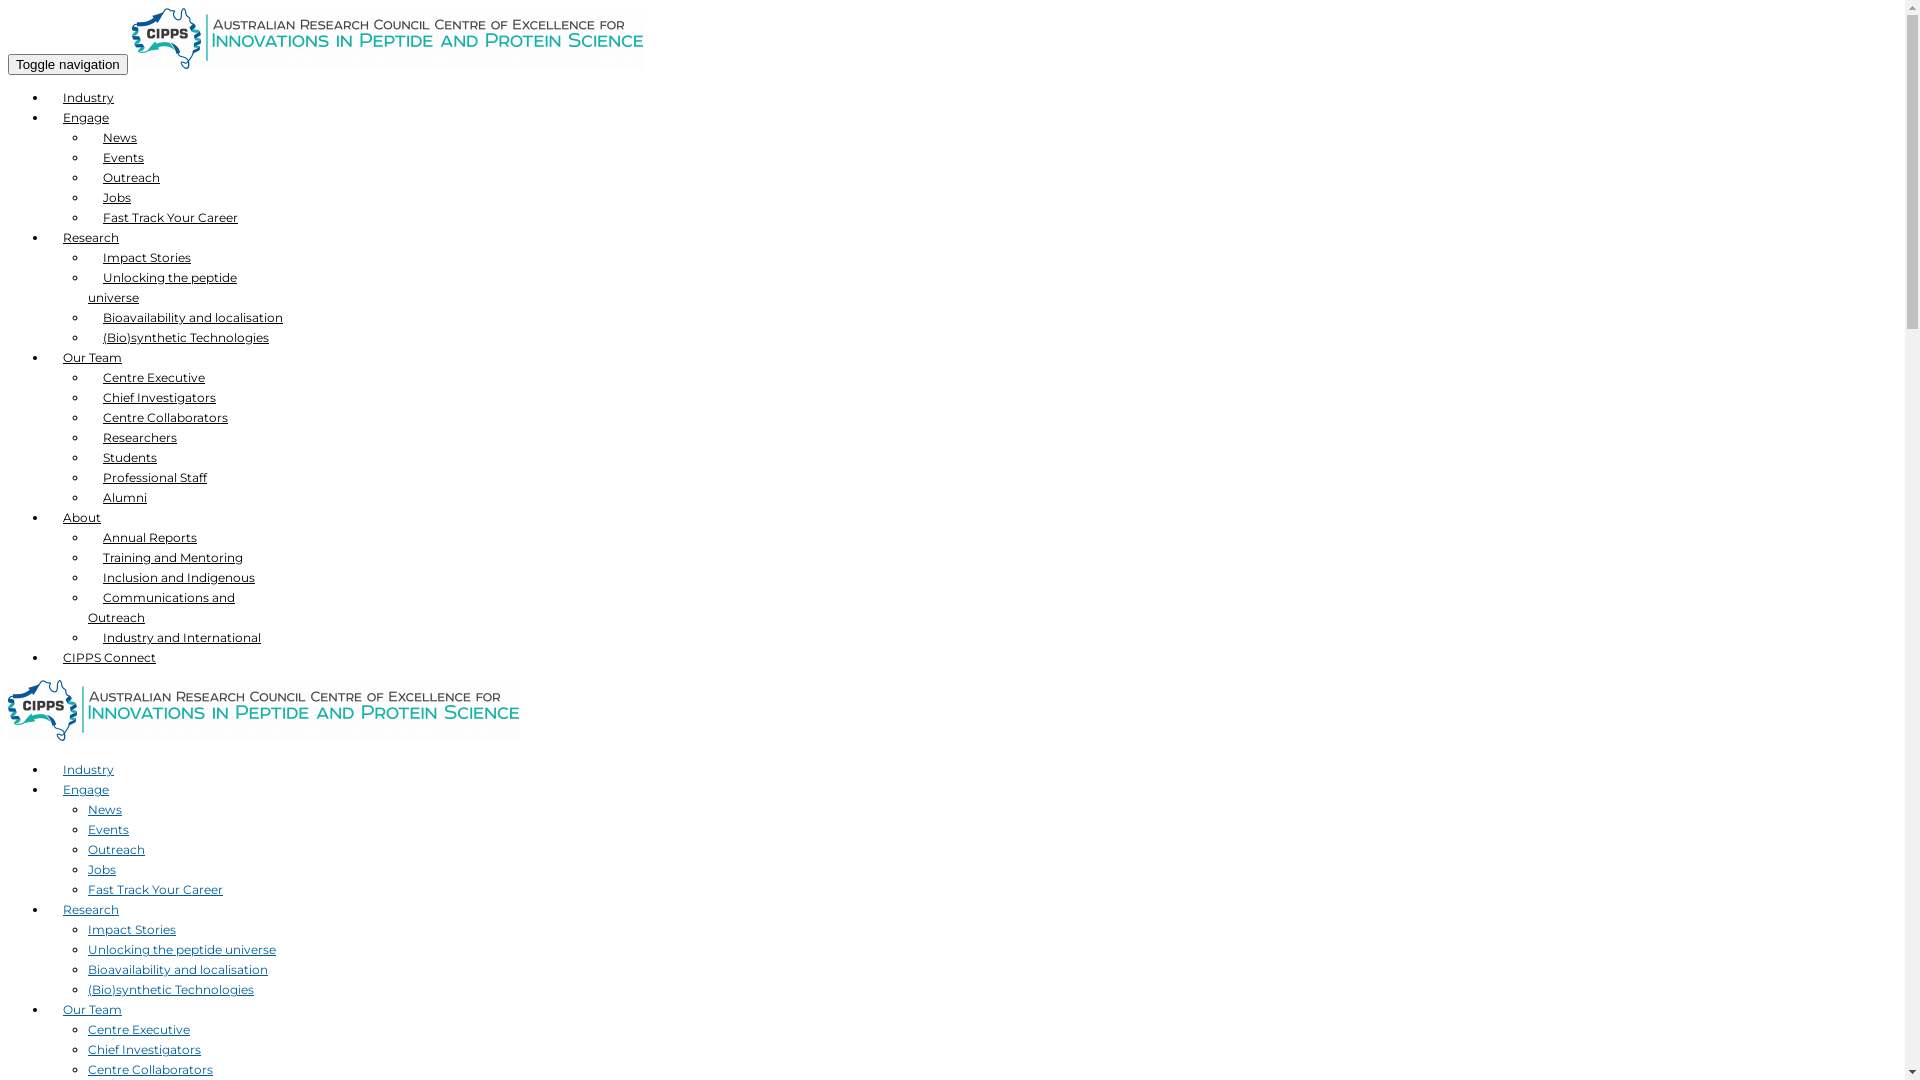 The height and width of the screenshot is (1080, 1920). What do you see at coordinates (132, 930) in the screenshot?
I see `Impact Stories` at bounding box center [132, 930].